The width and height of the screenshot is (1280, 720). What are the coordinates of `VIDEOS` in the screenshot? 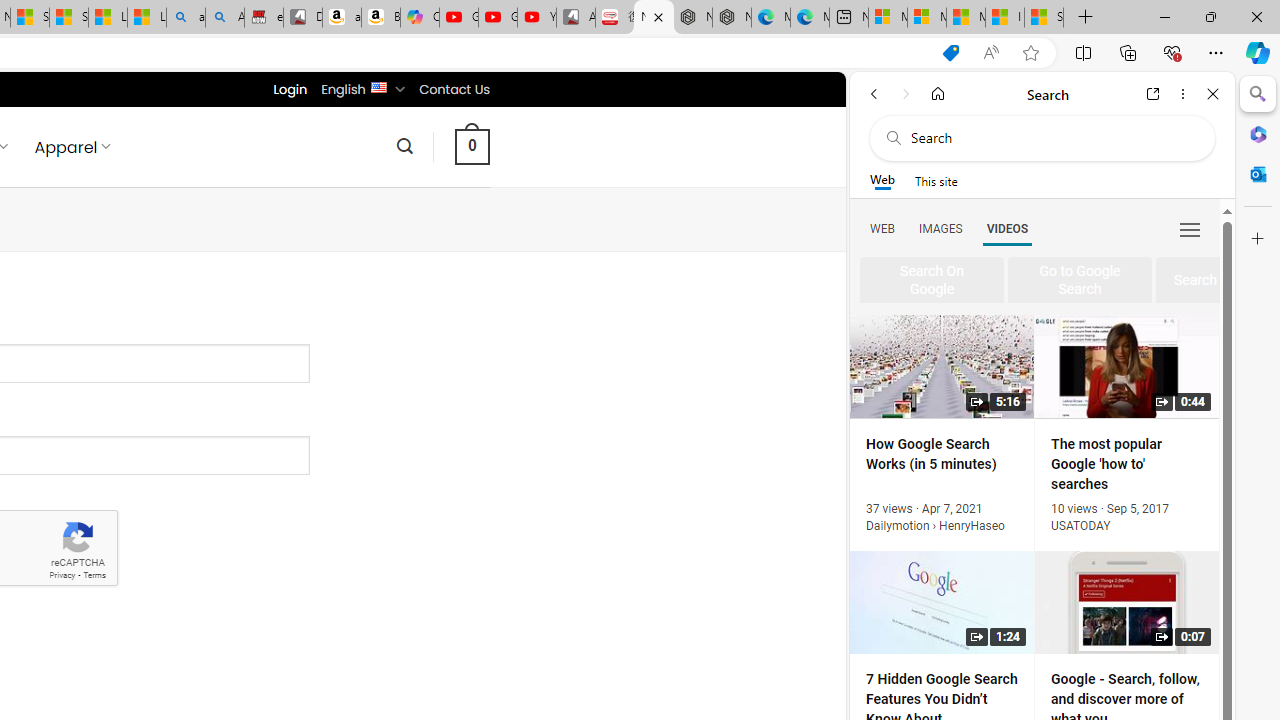 It's located at (1007, 228).